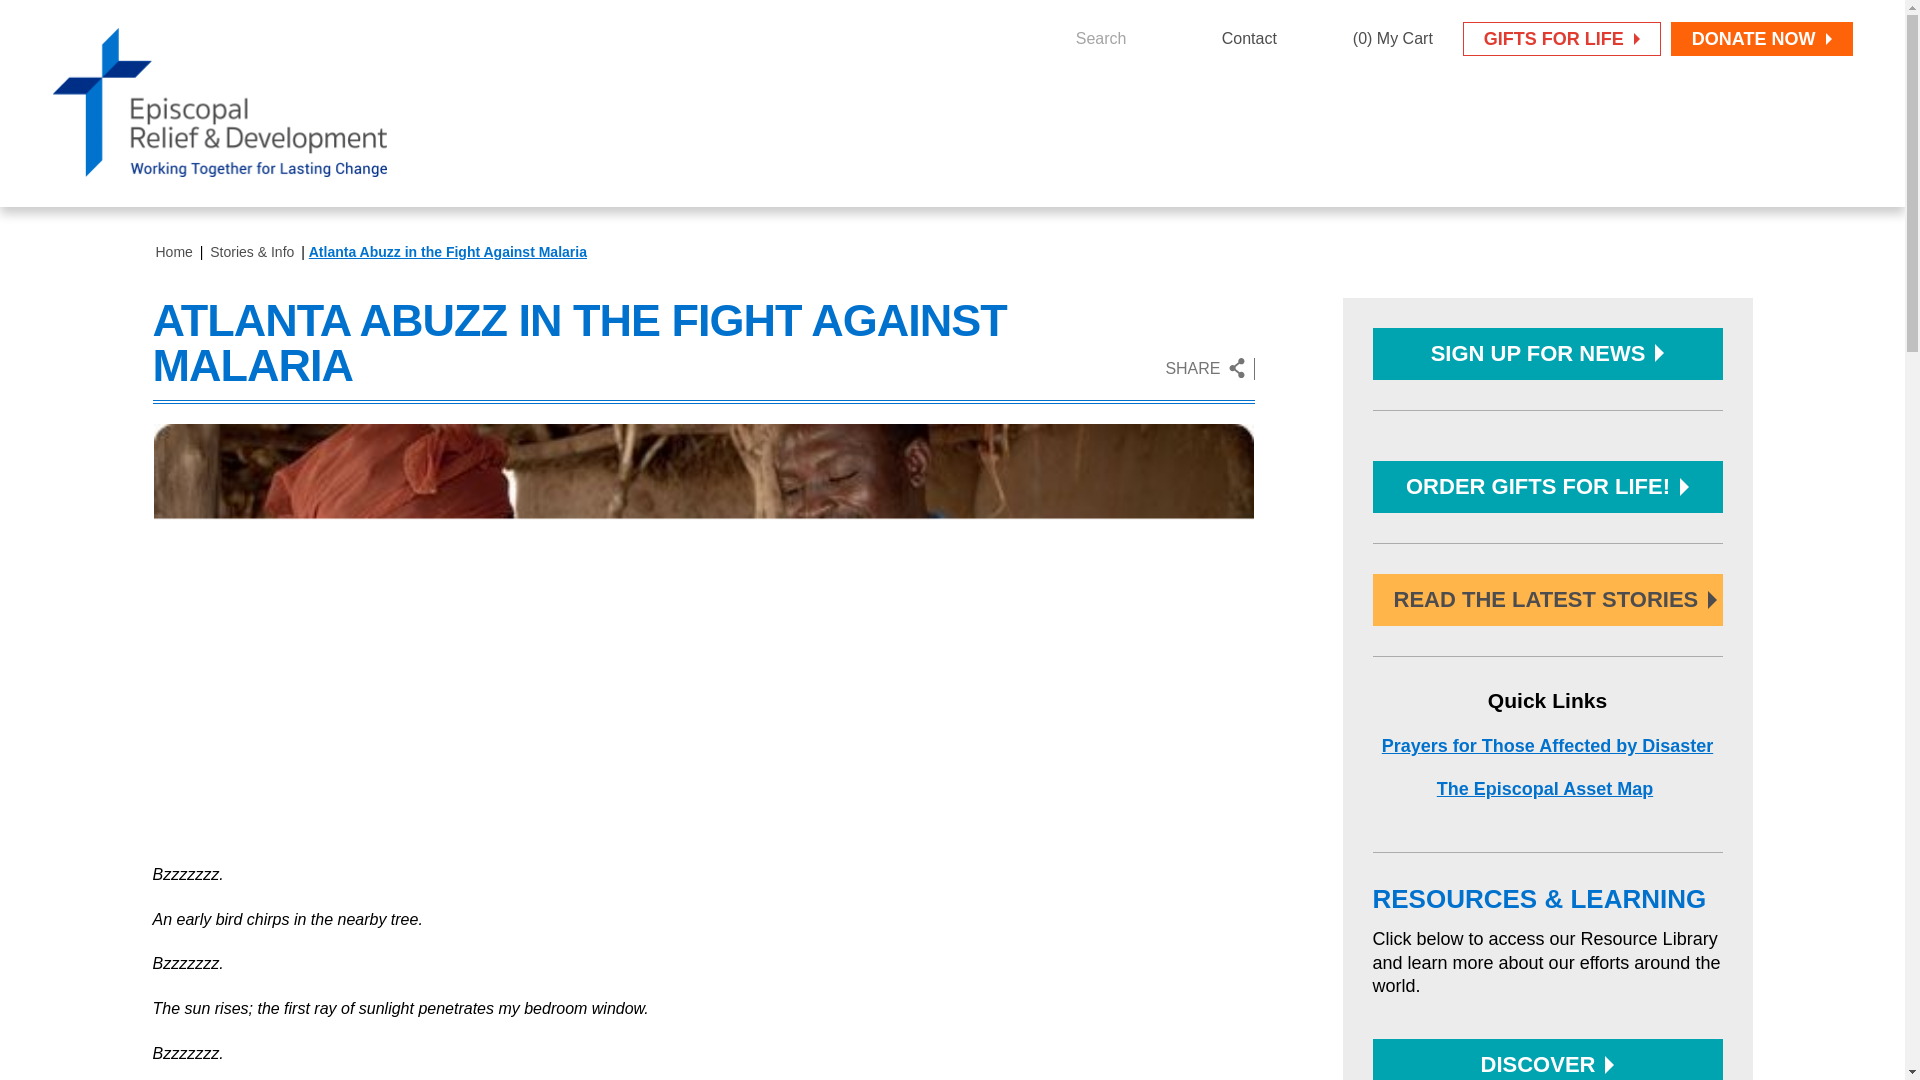 Image resolution: width=1920 pixels, height=1080 pixels. I want to click on Email, so click(1394, 369).